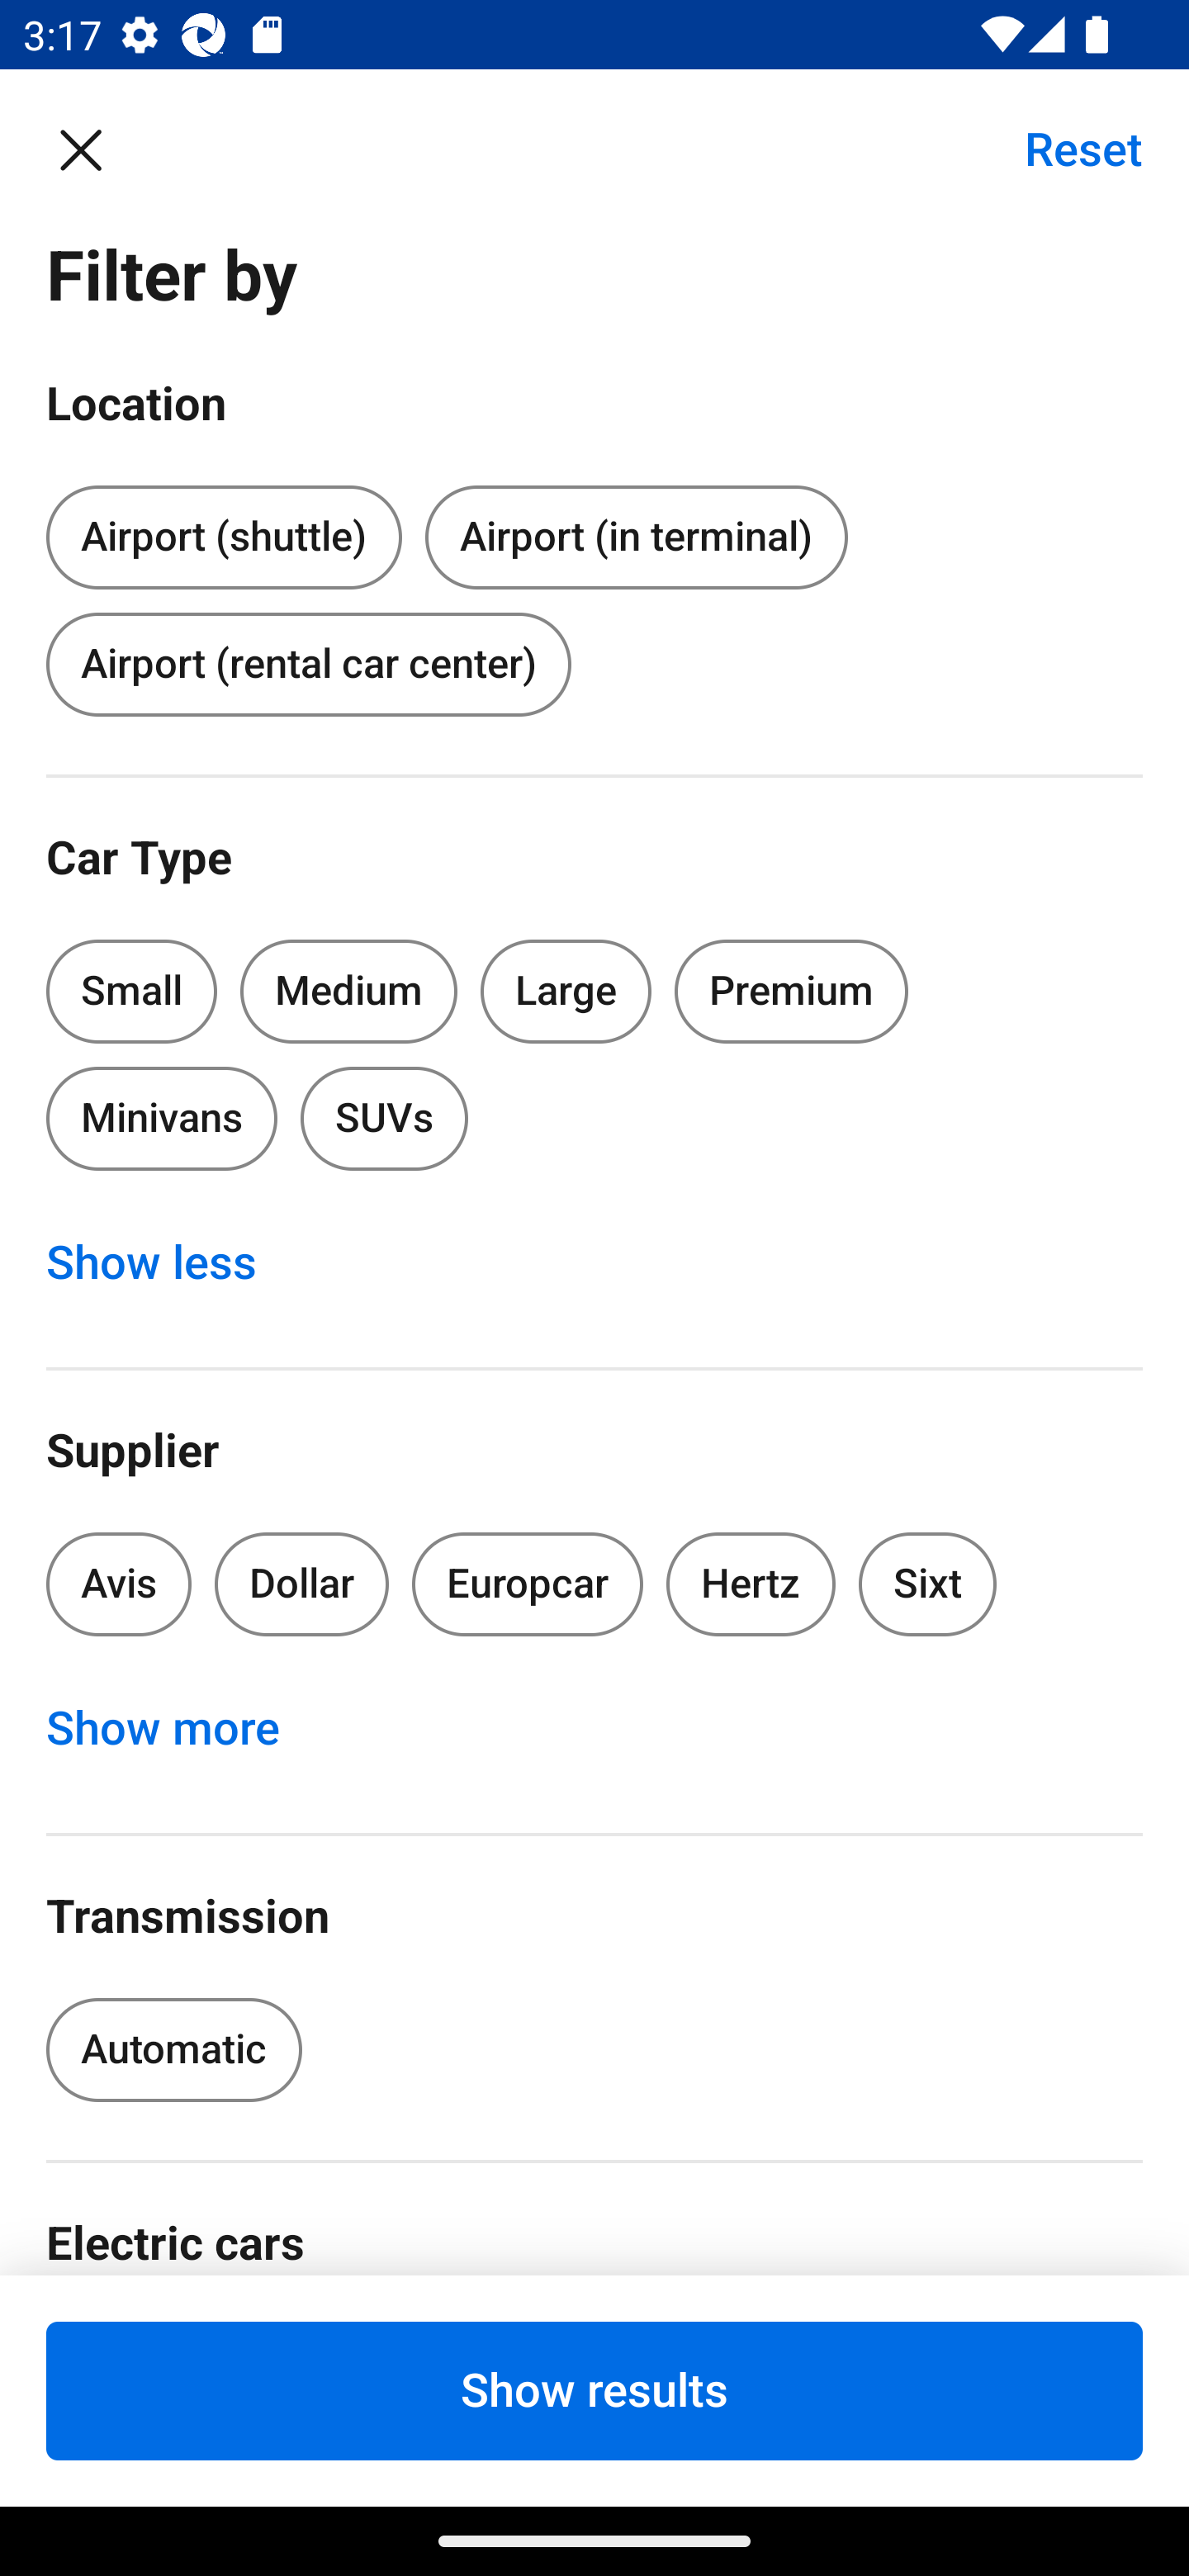  I want to click on Show less, so click(168, 1262).